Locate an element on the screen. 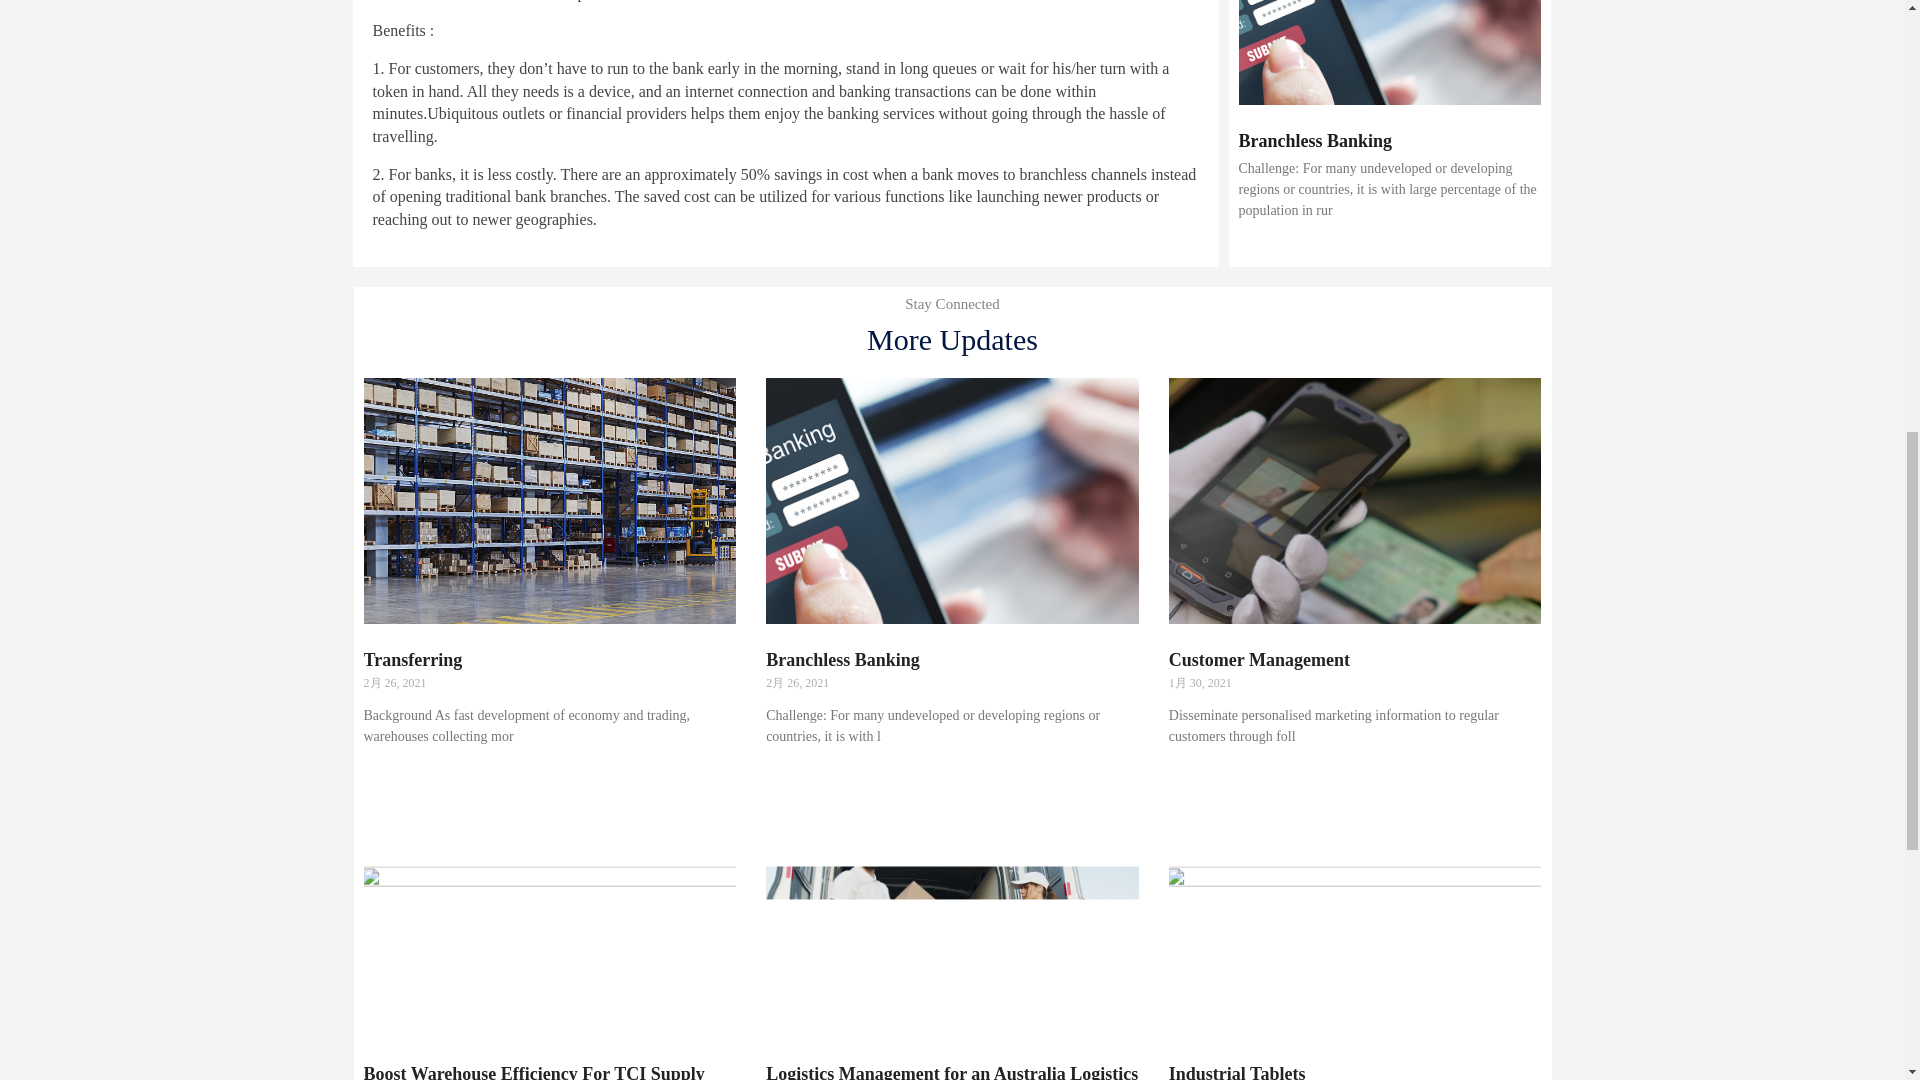 The height and width of the screenshot is (1080, 1920). Boost Warehouse Efficiency For TCI Supply Chain Solution is located at coordinates (534, 1072).